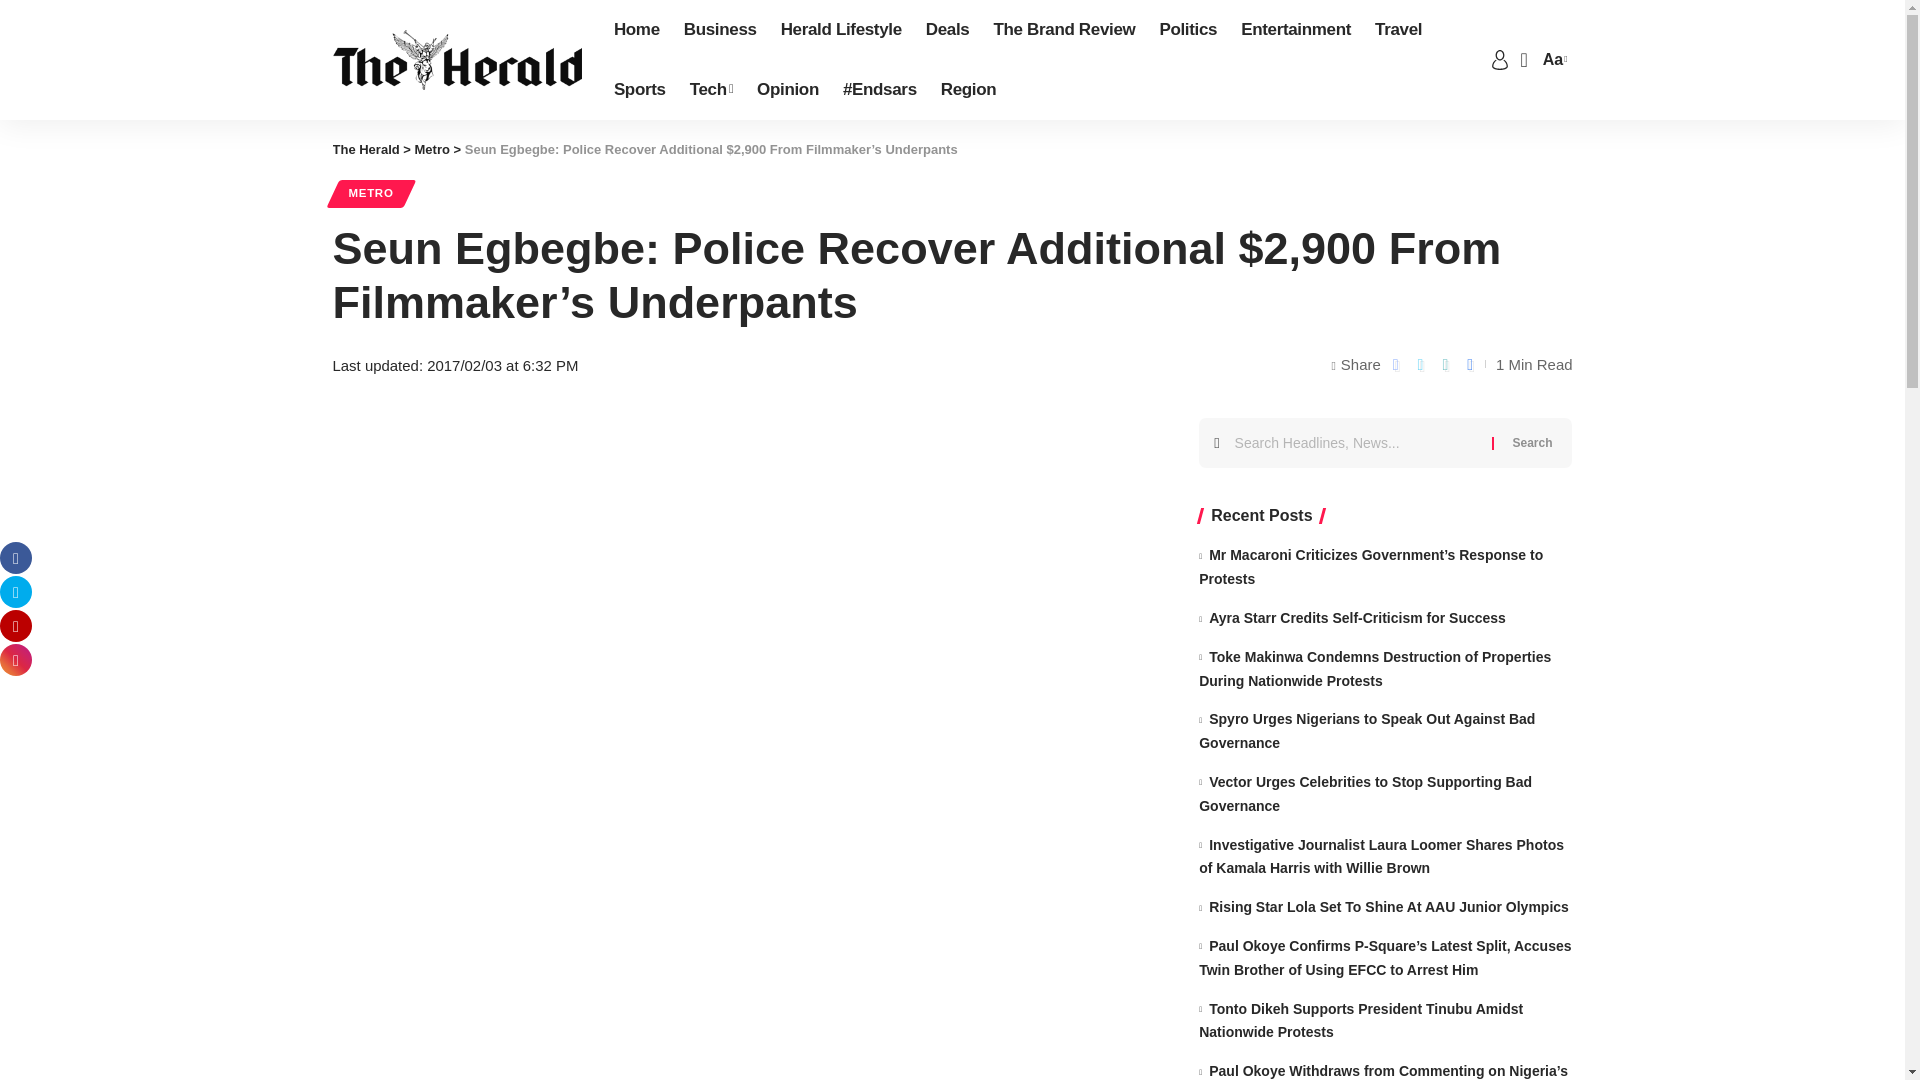  Describe the element at coordinates (366, 148) in the screenshot. I see `Go to The Herald.` at that location.